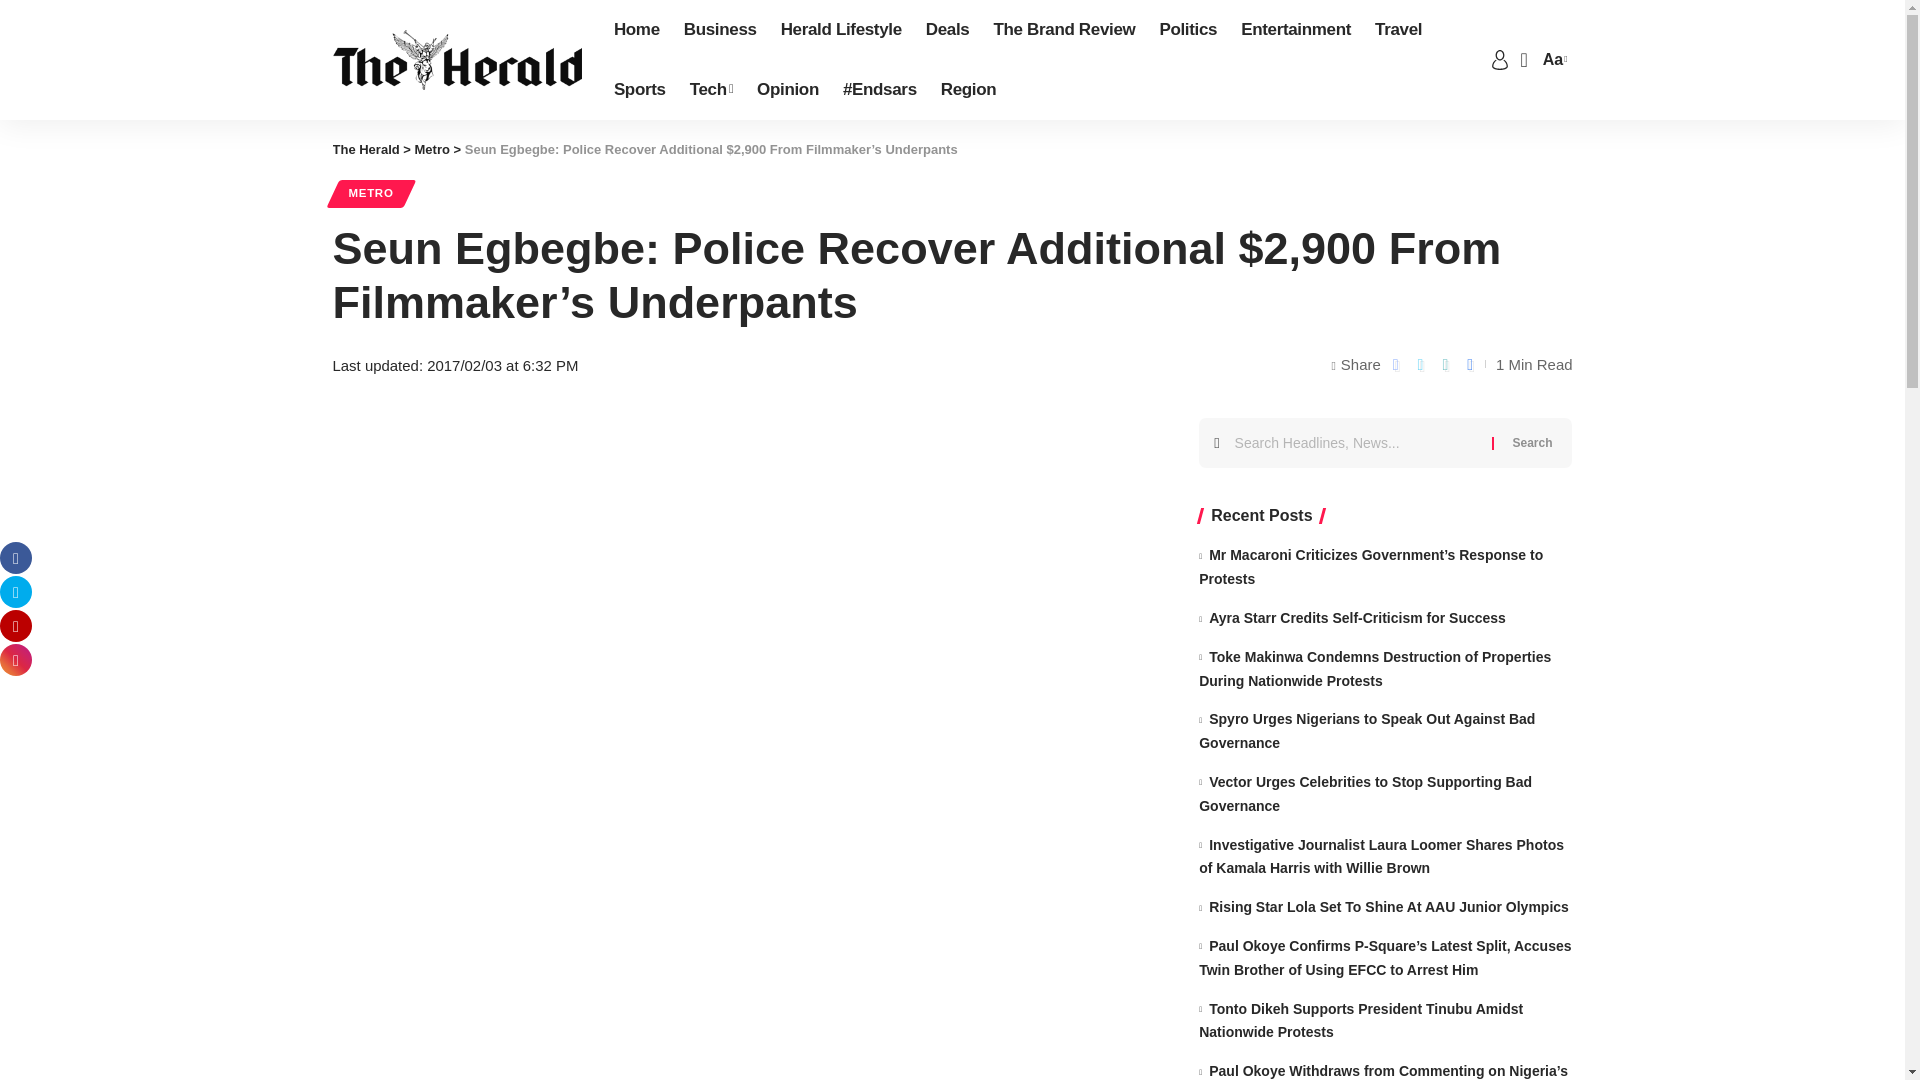  Describe the element at coordinates (366, 148) in the screenshot. I see `Go to The Herald.` at that location.